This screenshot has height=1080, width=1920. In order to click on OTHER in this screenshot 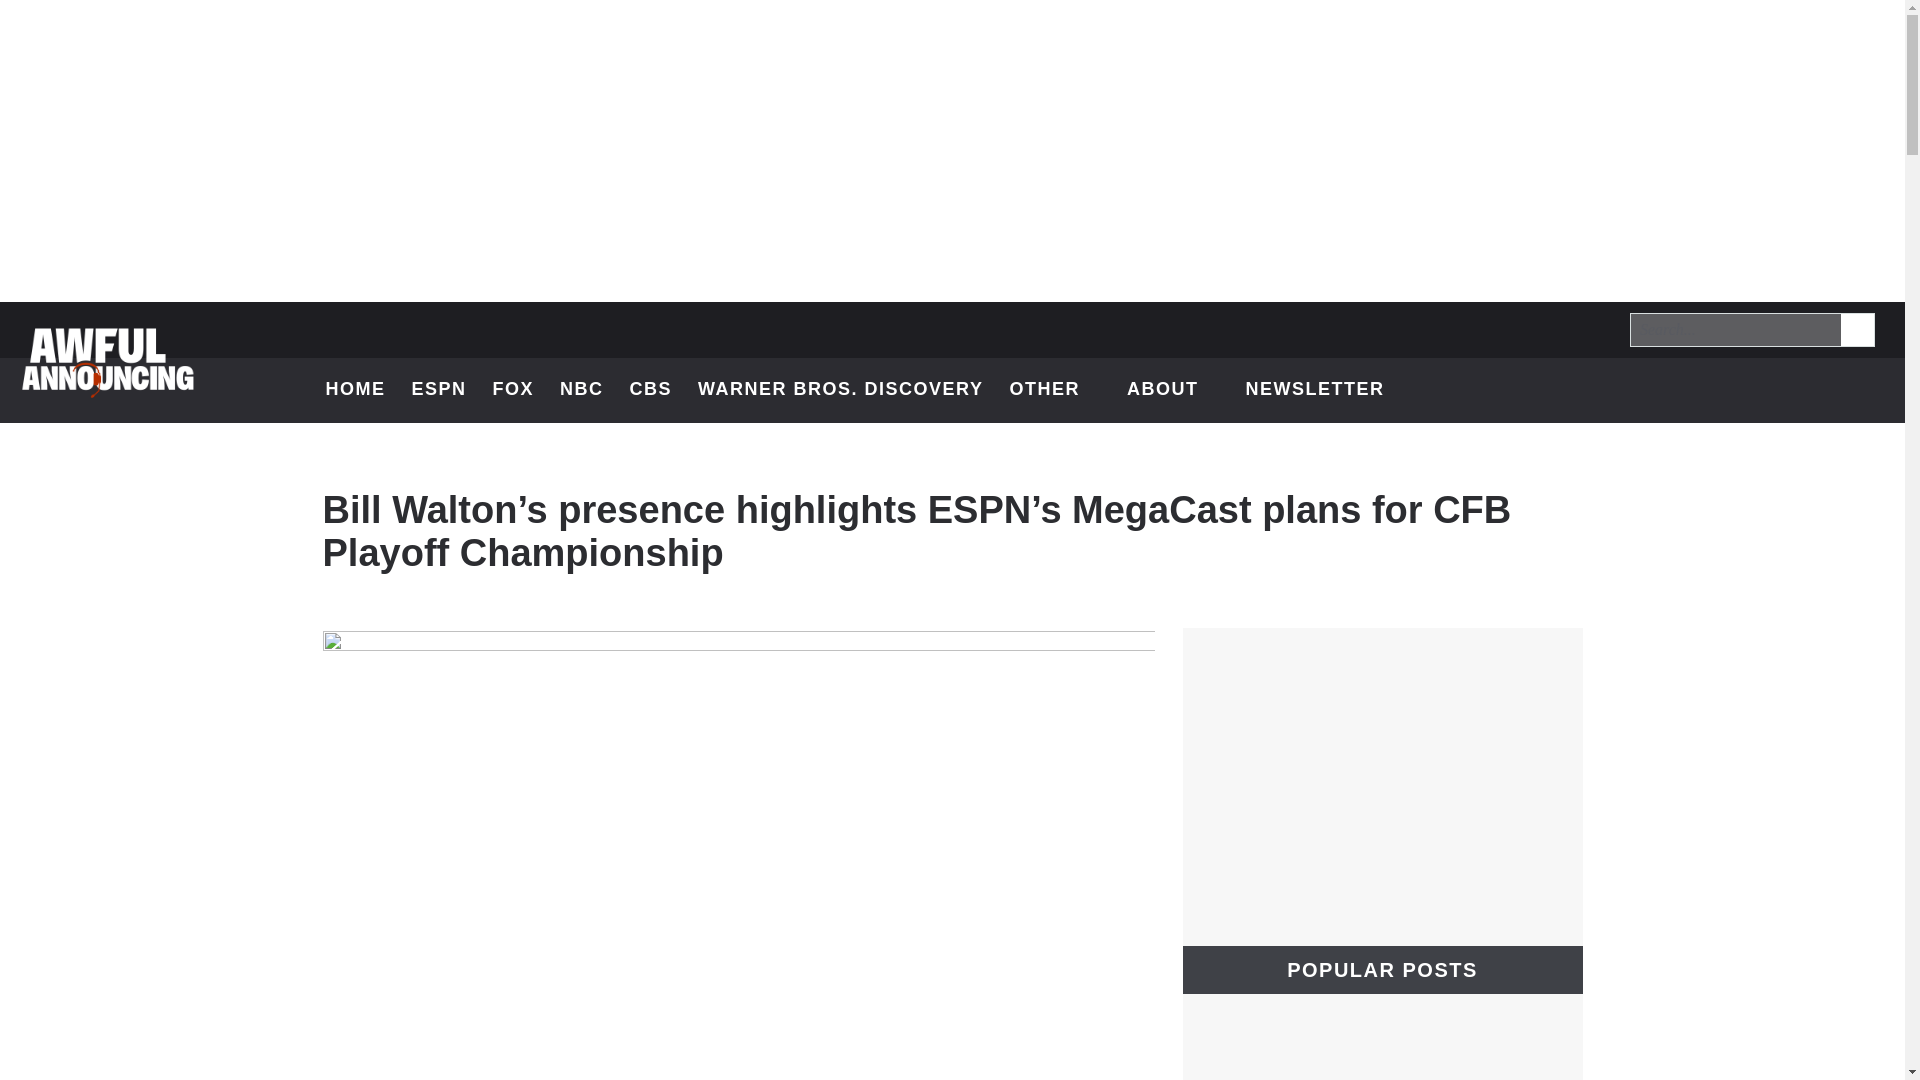, I will do `click(1054, 390)`.